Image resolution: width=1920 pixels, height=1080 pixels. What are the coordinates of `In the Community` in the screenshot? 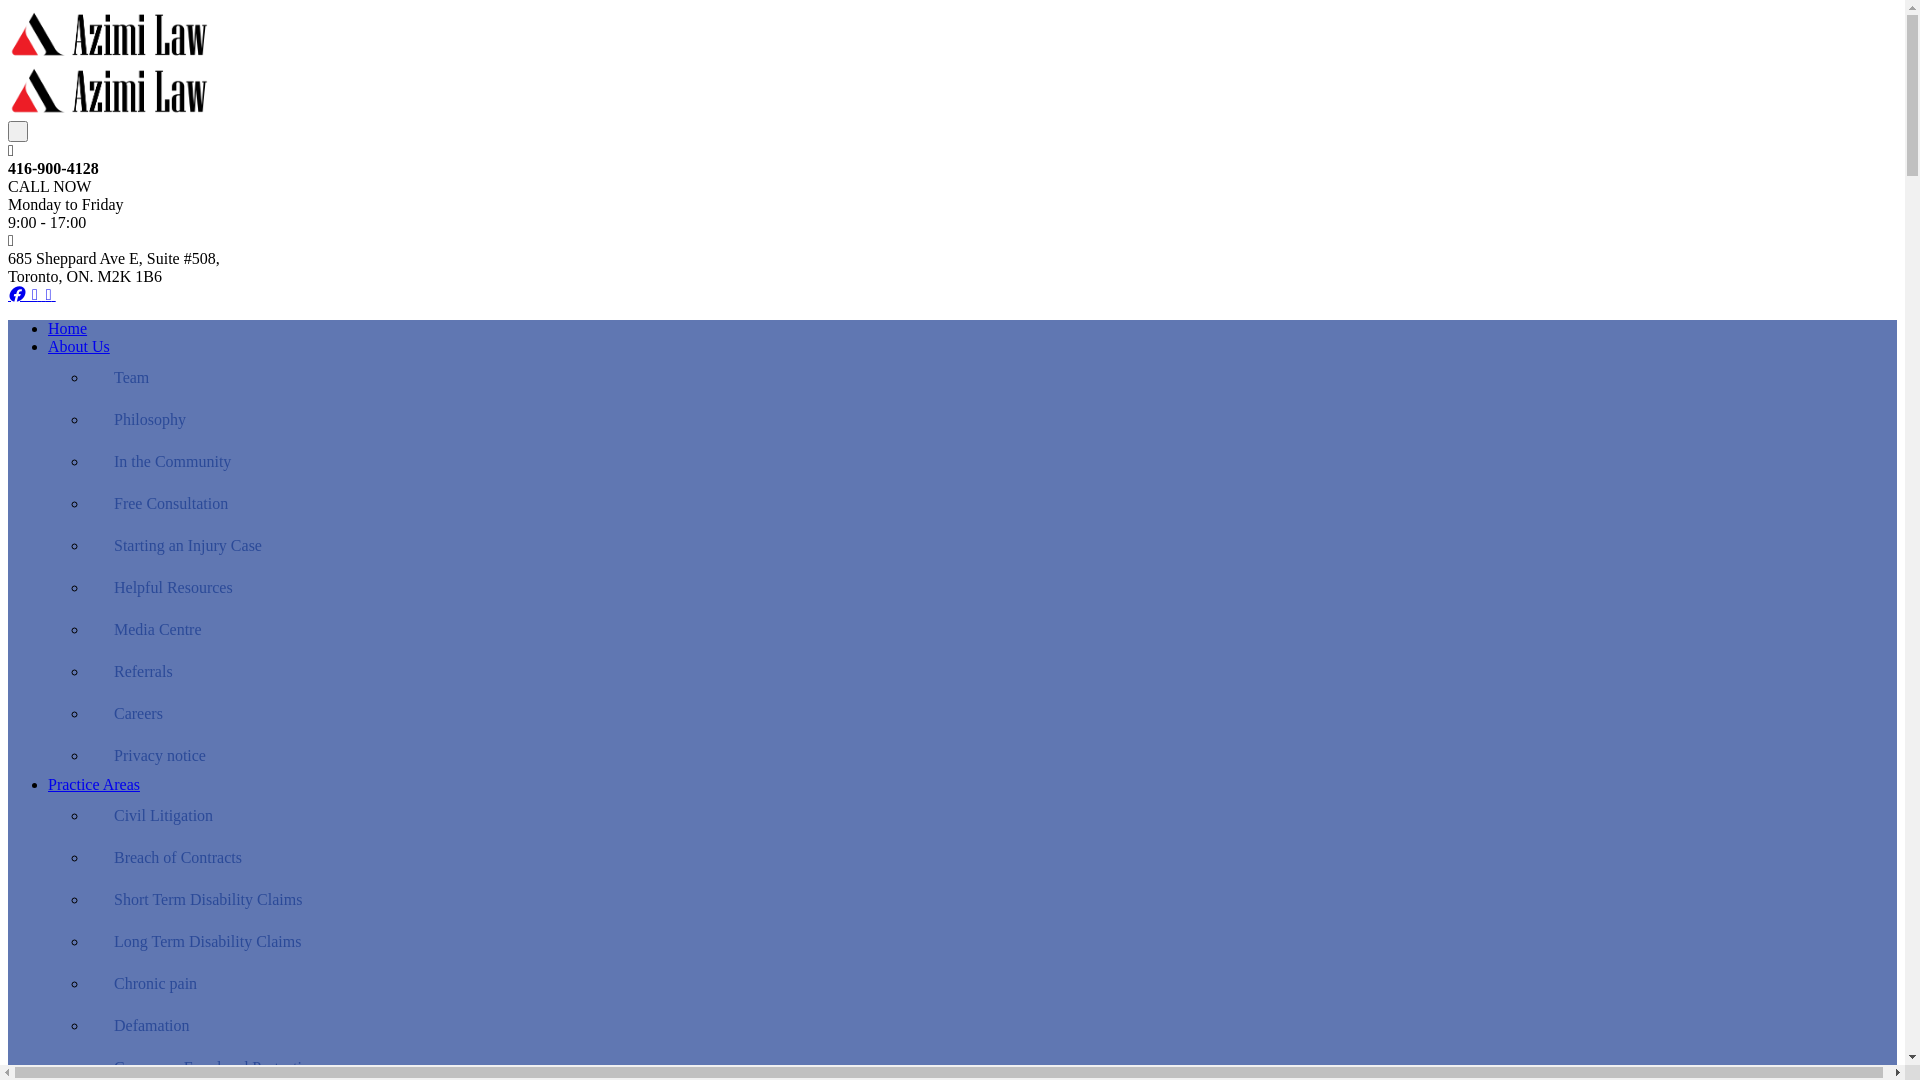 It's located at (992, 461).